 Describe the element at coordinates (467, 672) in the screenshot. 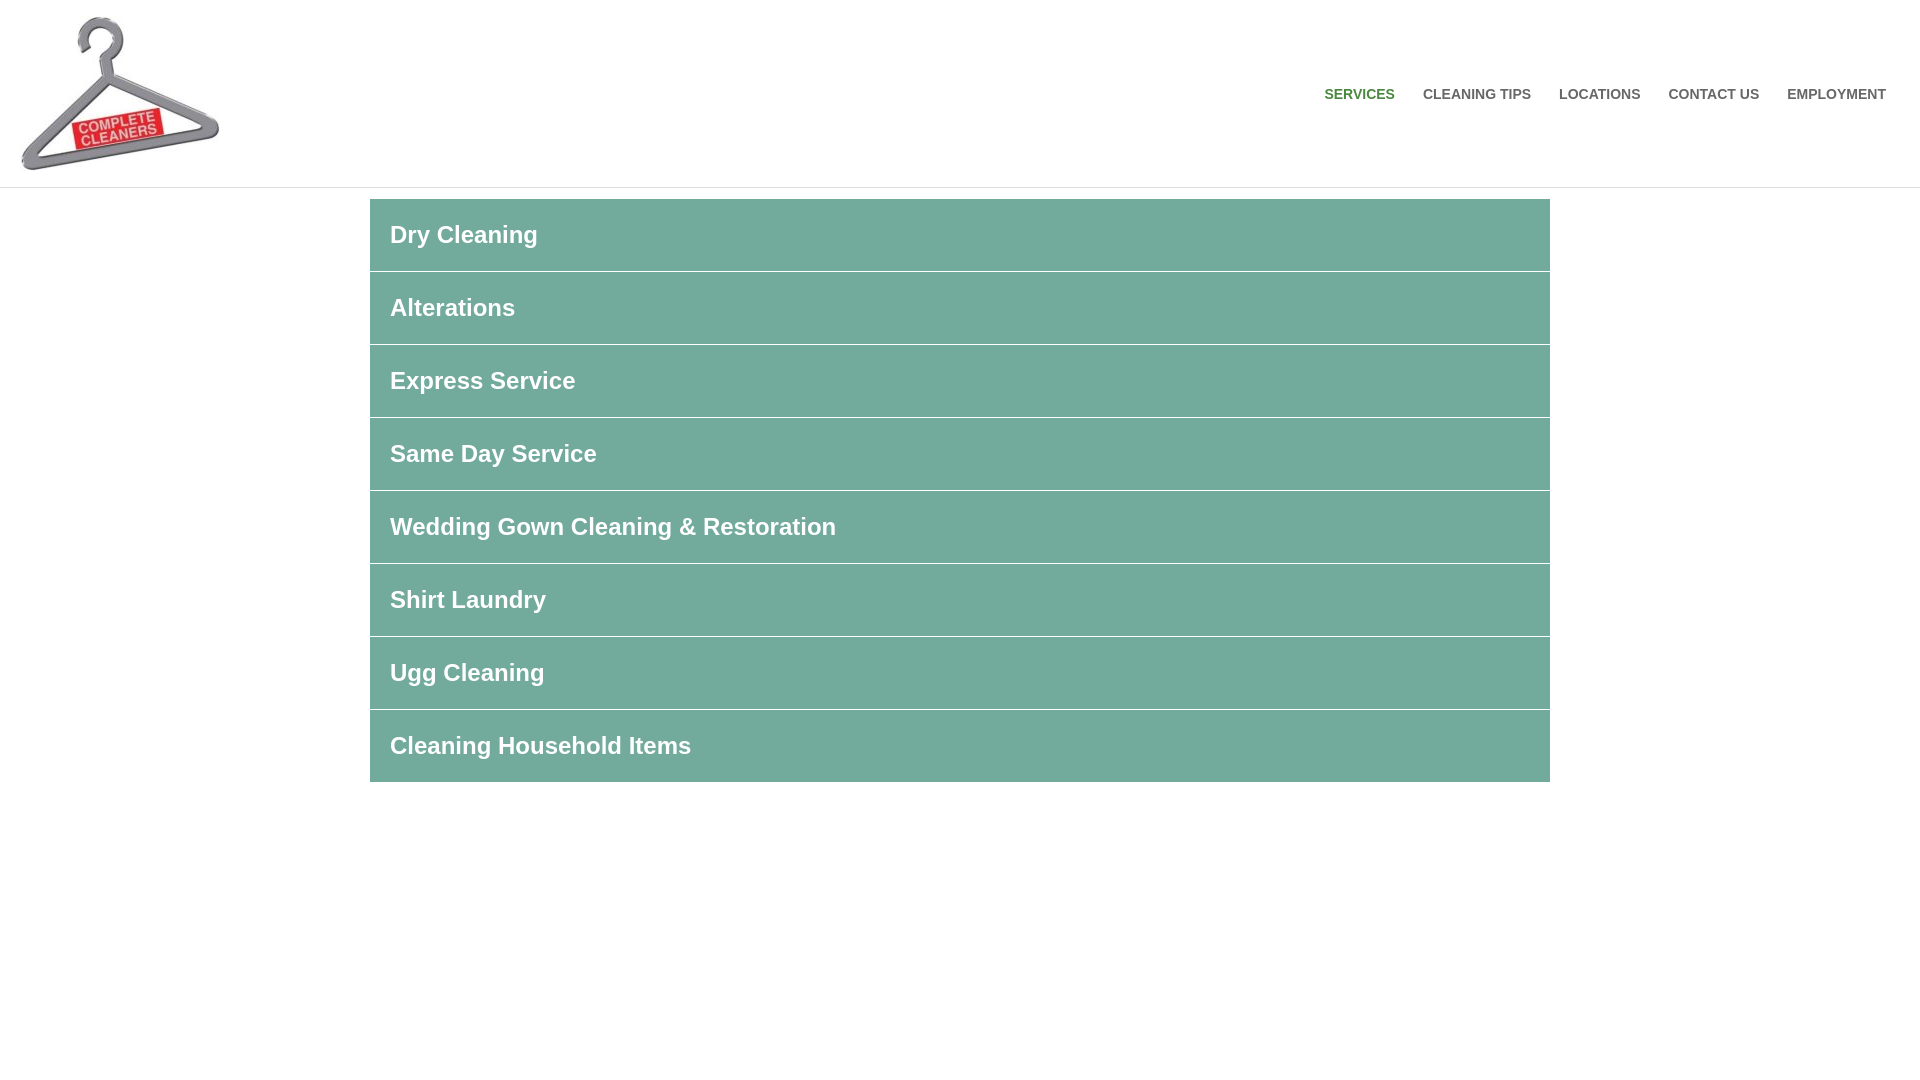

I see `Ugg Cleaning` at that location.